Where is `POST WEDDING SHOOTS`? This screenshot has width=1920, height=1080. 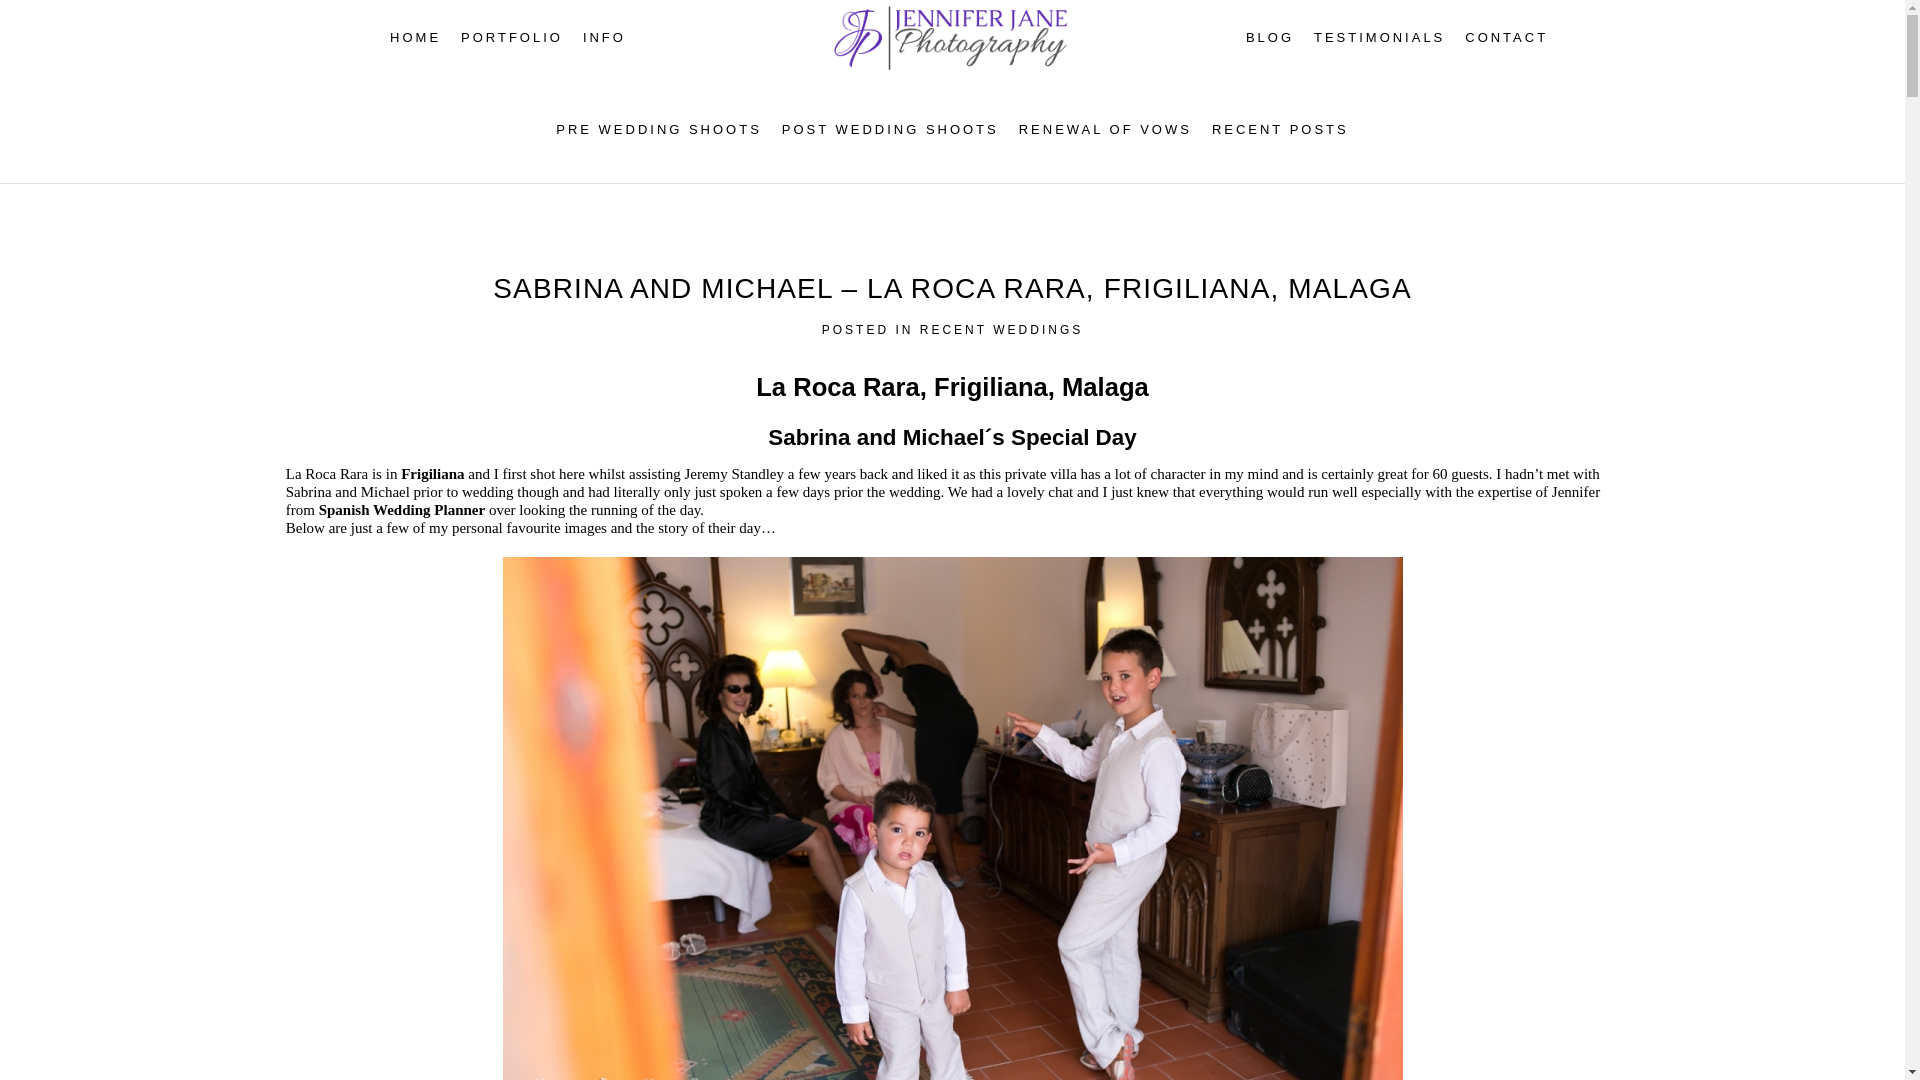 POST WEDDING SHOOTS is located at coordinates (890, 130).